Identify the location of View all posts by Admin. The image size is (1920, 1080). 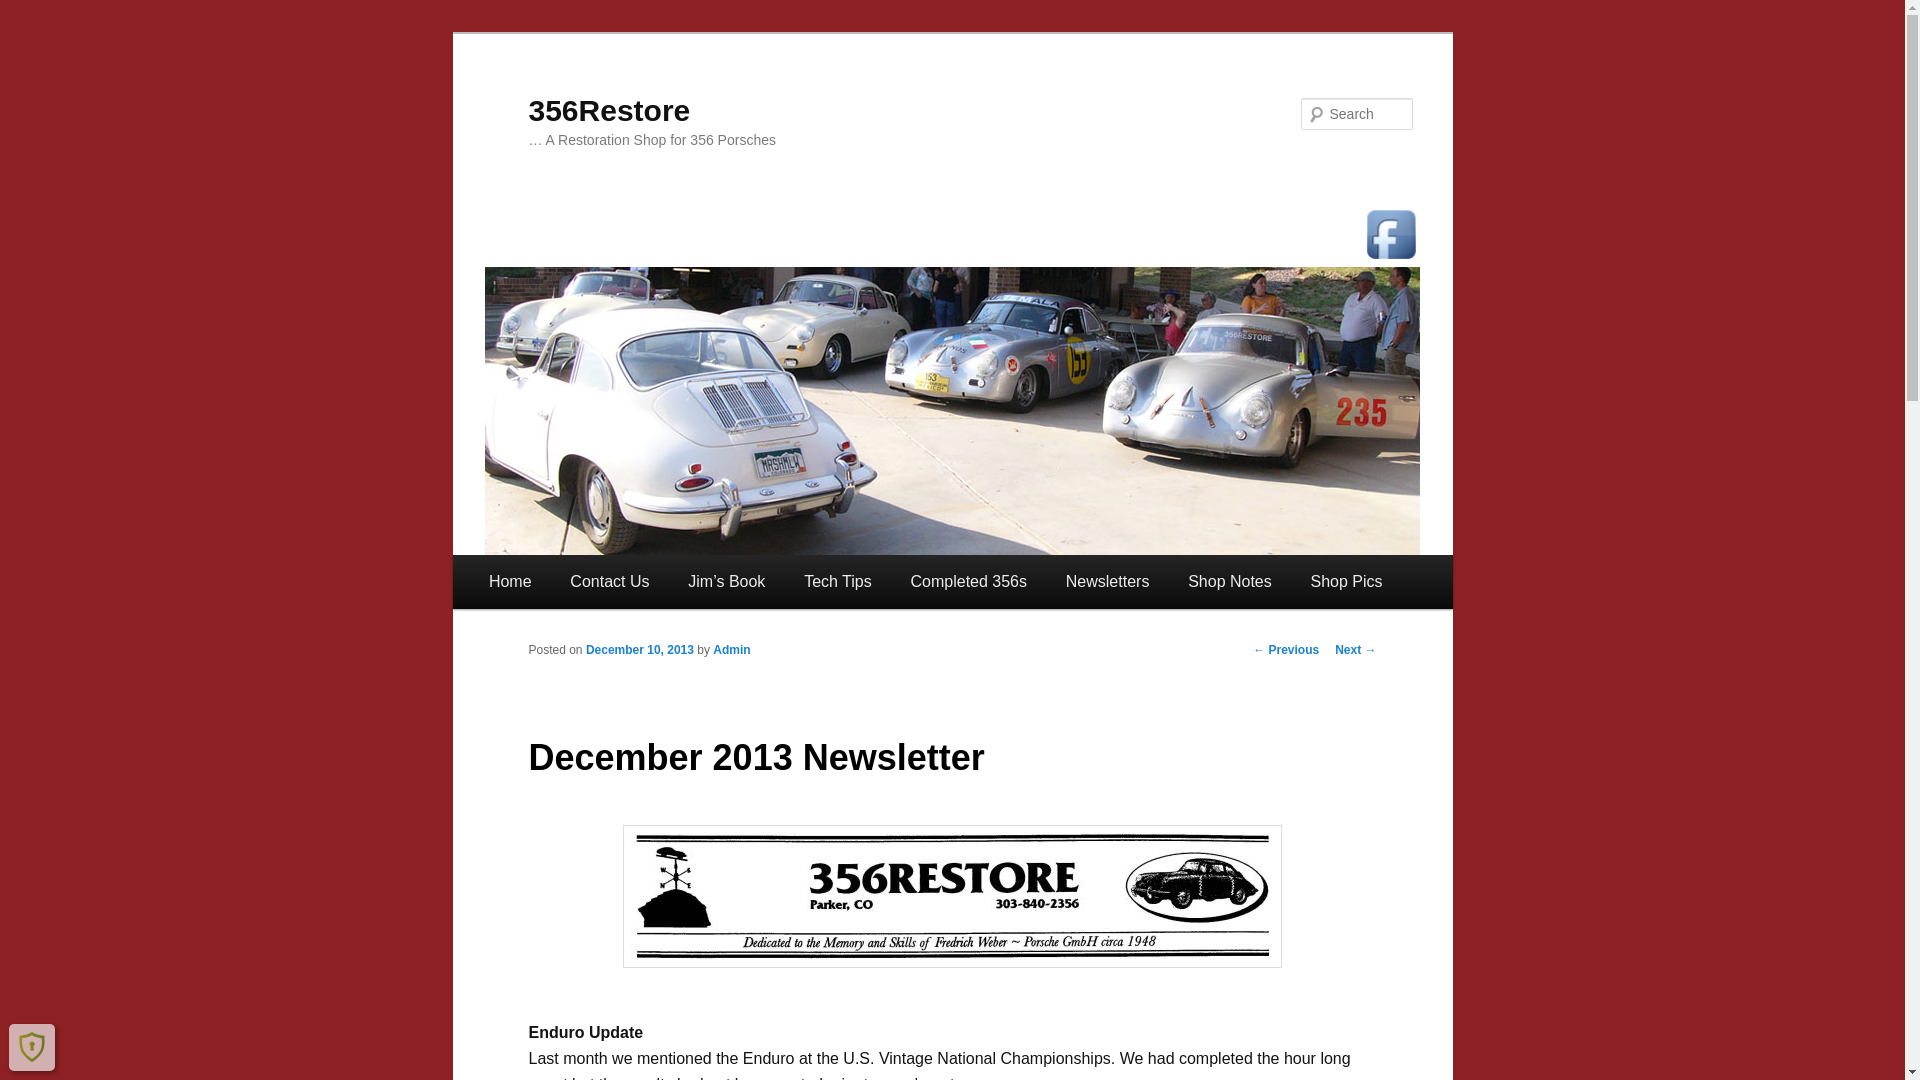
(731, 649).